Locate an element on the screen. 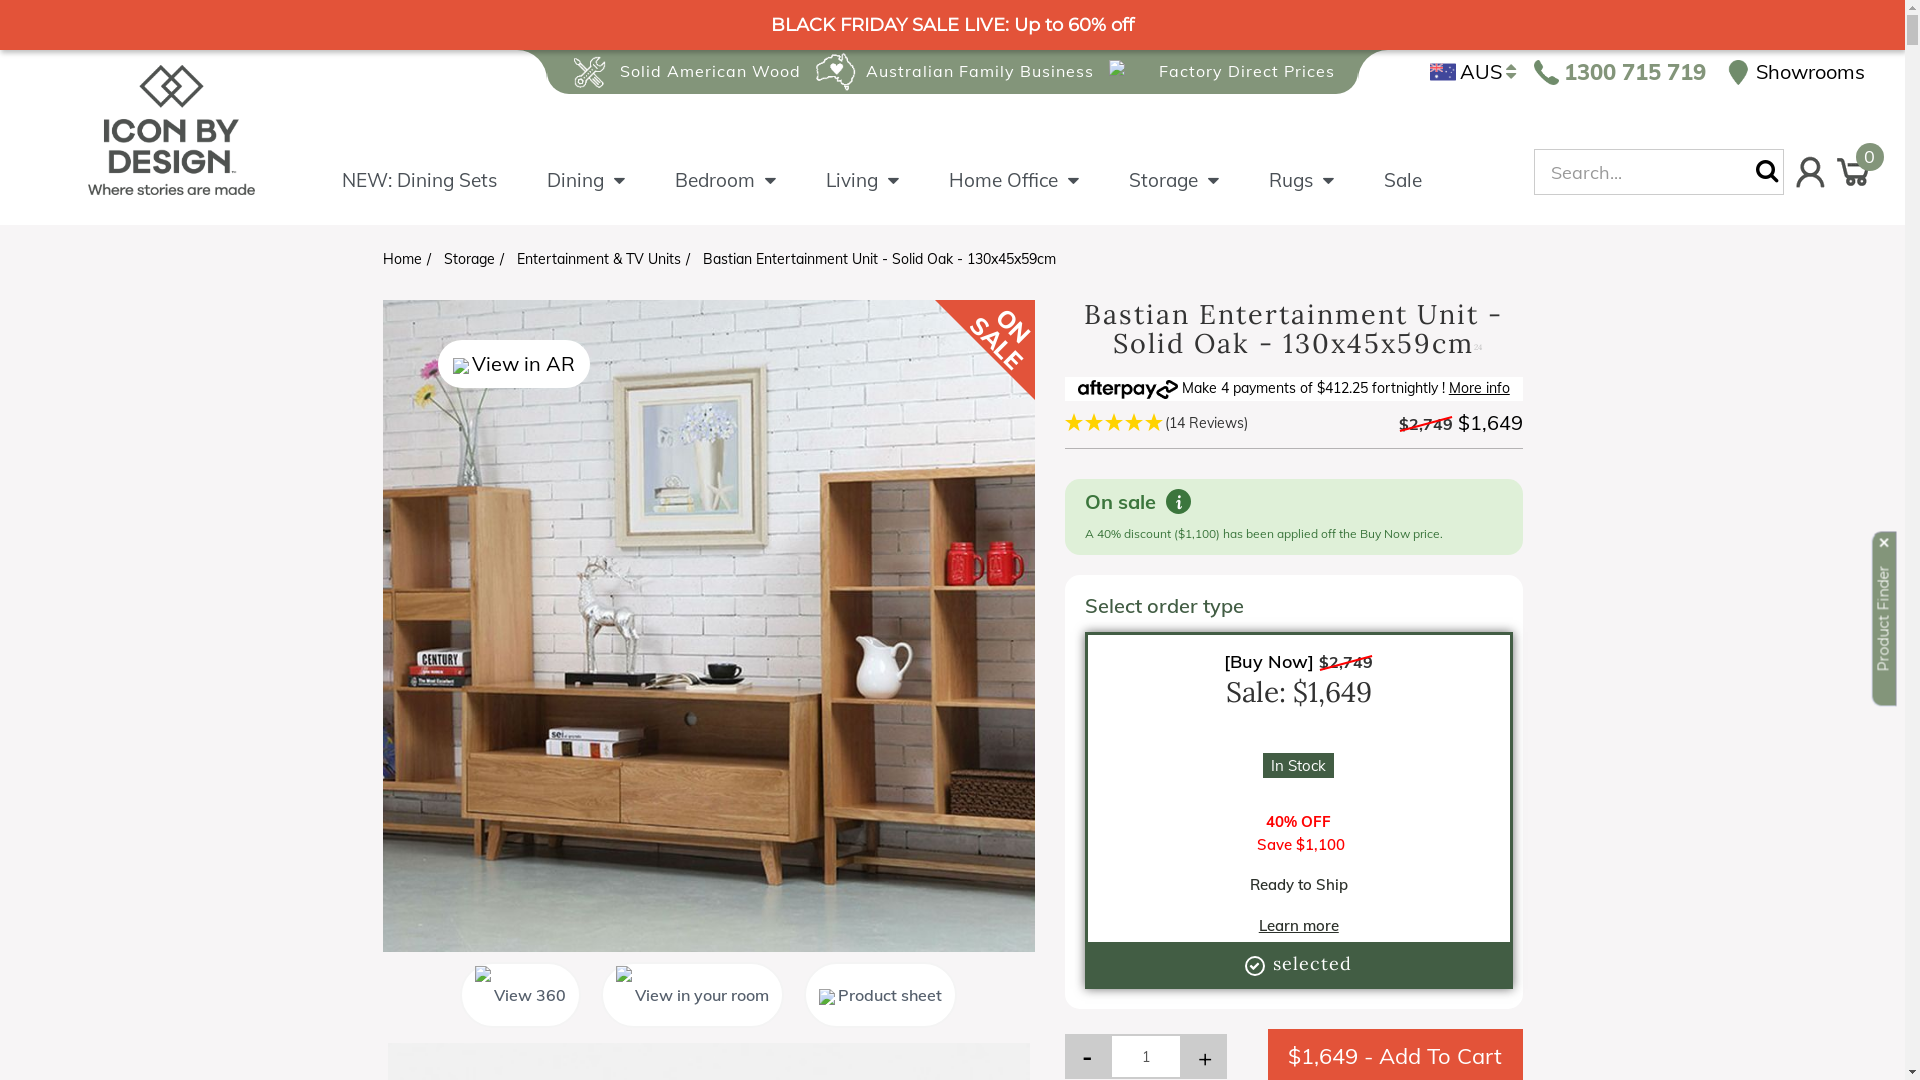 The height and width of the screenshot is (1080, 1920). Storage is located at coordinates (1199, 196).